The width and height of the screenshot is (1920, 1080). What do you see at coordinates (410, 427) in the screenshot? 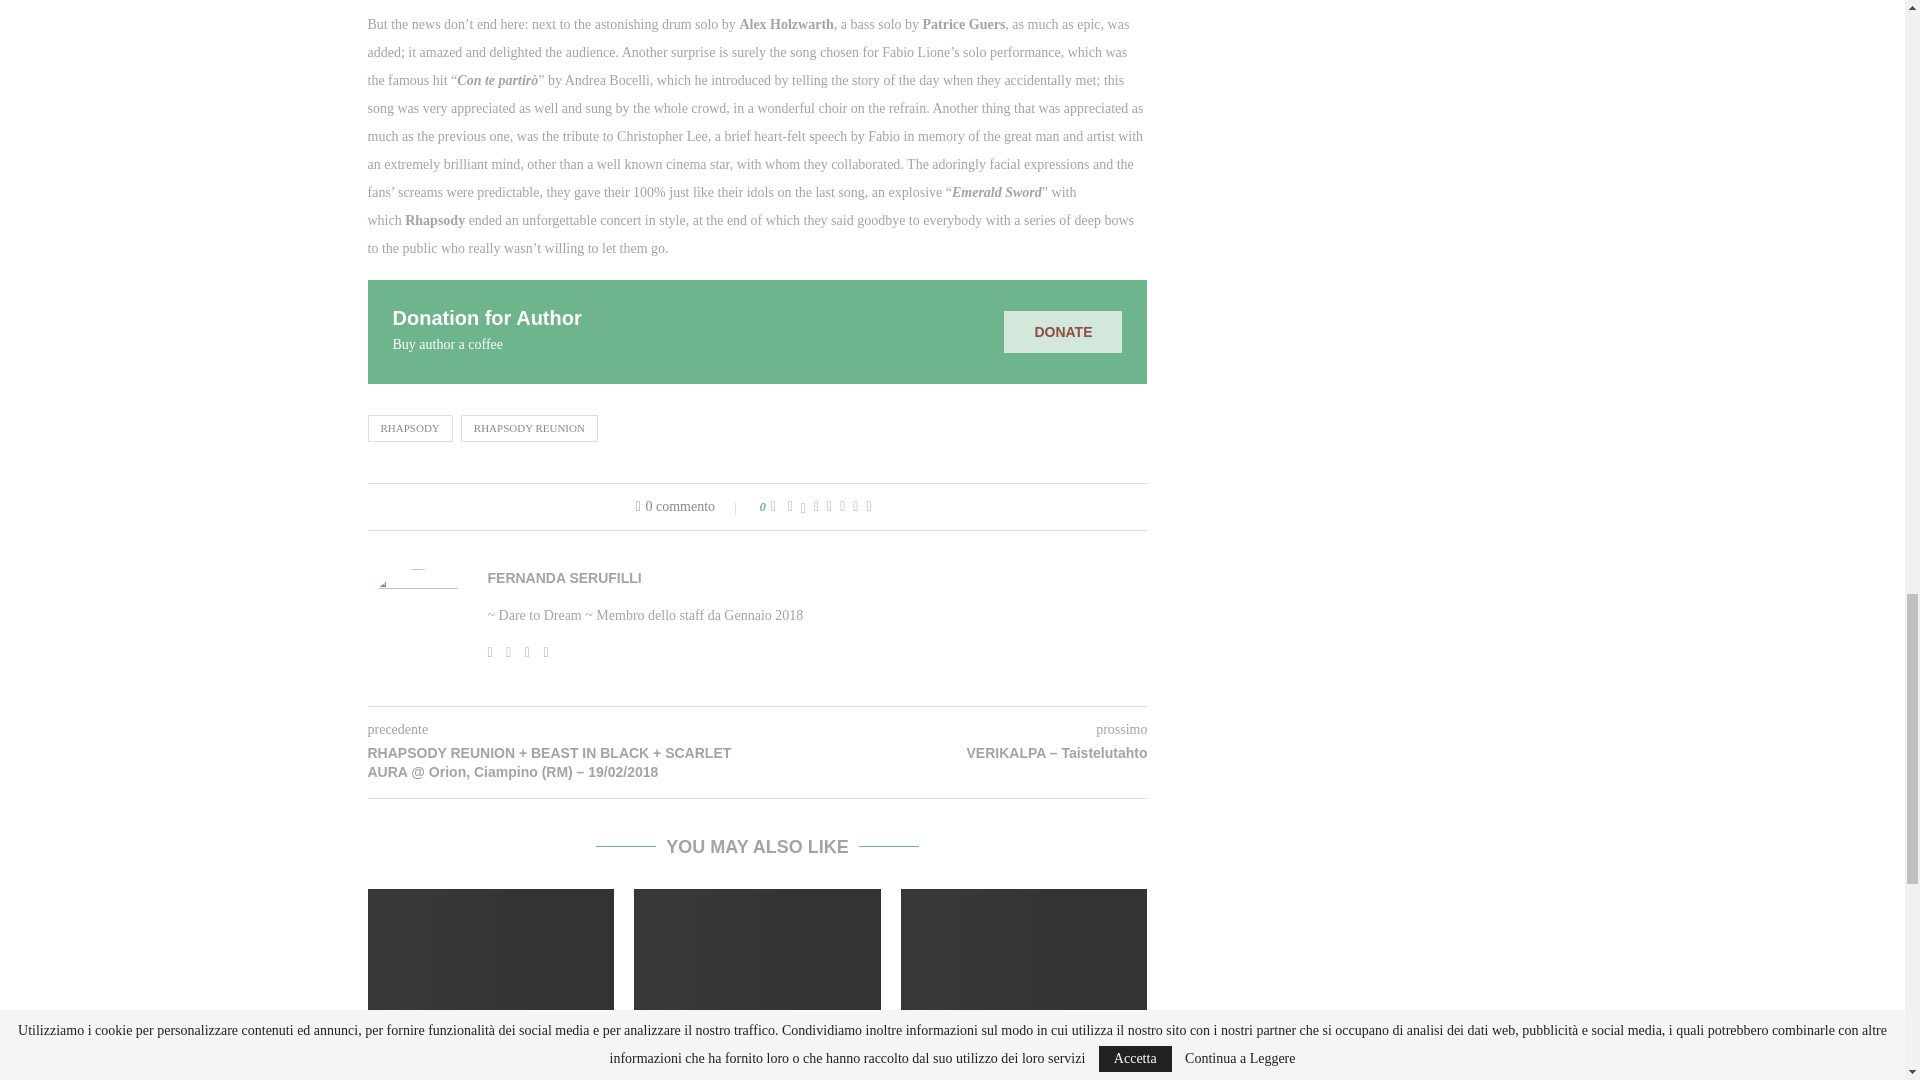
I see `RHAPSODY` at bounding box center [410, 427].